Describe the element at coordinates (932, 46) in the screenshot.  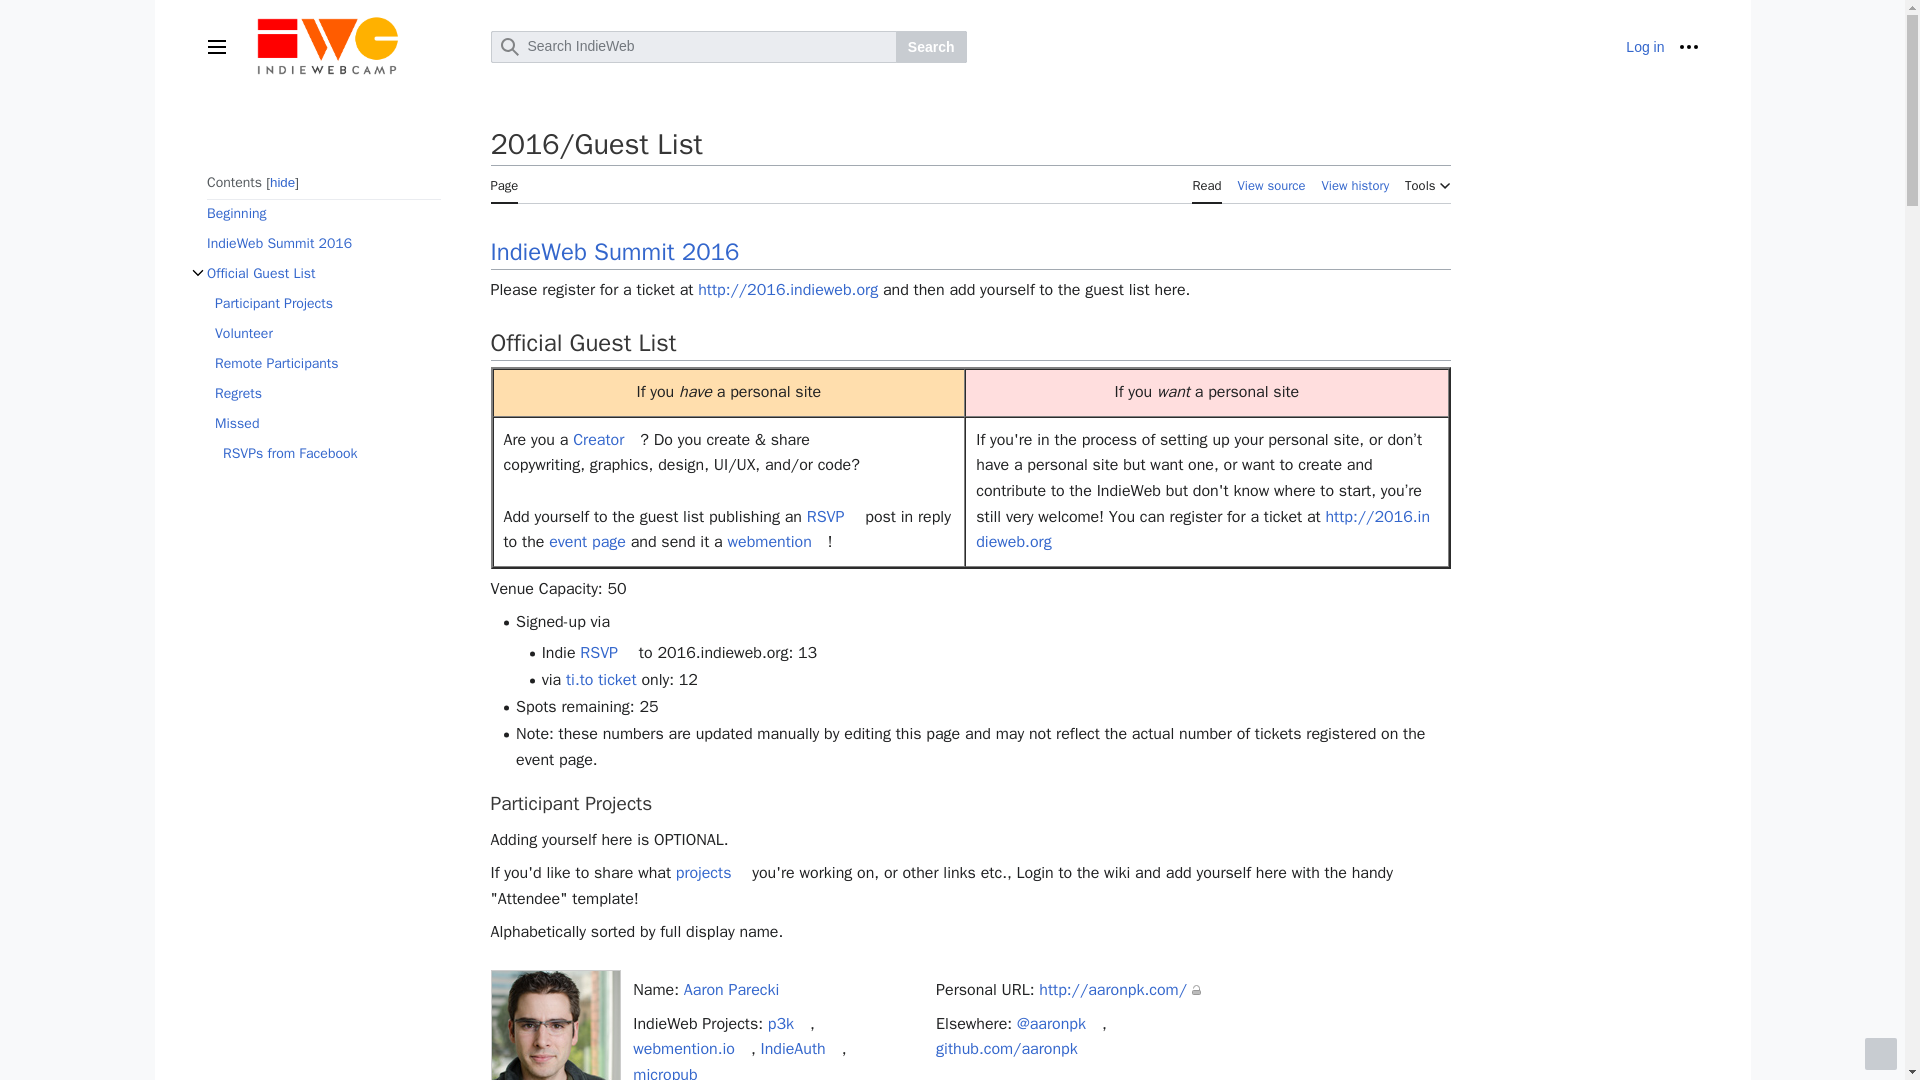
I see `Search` at that location.